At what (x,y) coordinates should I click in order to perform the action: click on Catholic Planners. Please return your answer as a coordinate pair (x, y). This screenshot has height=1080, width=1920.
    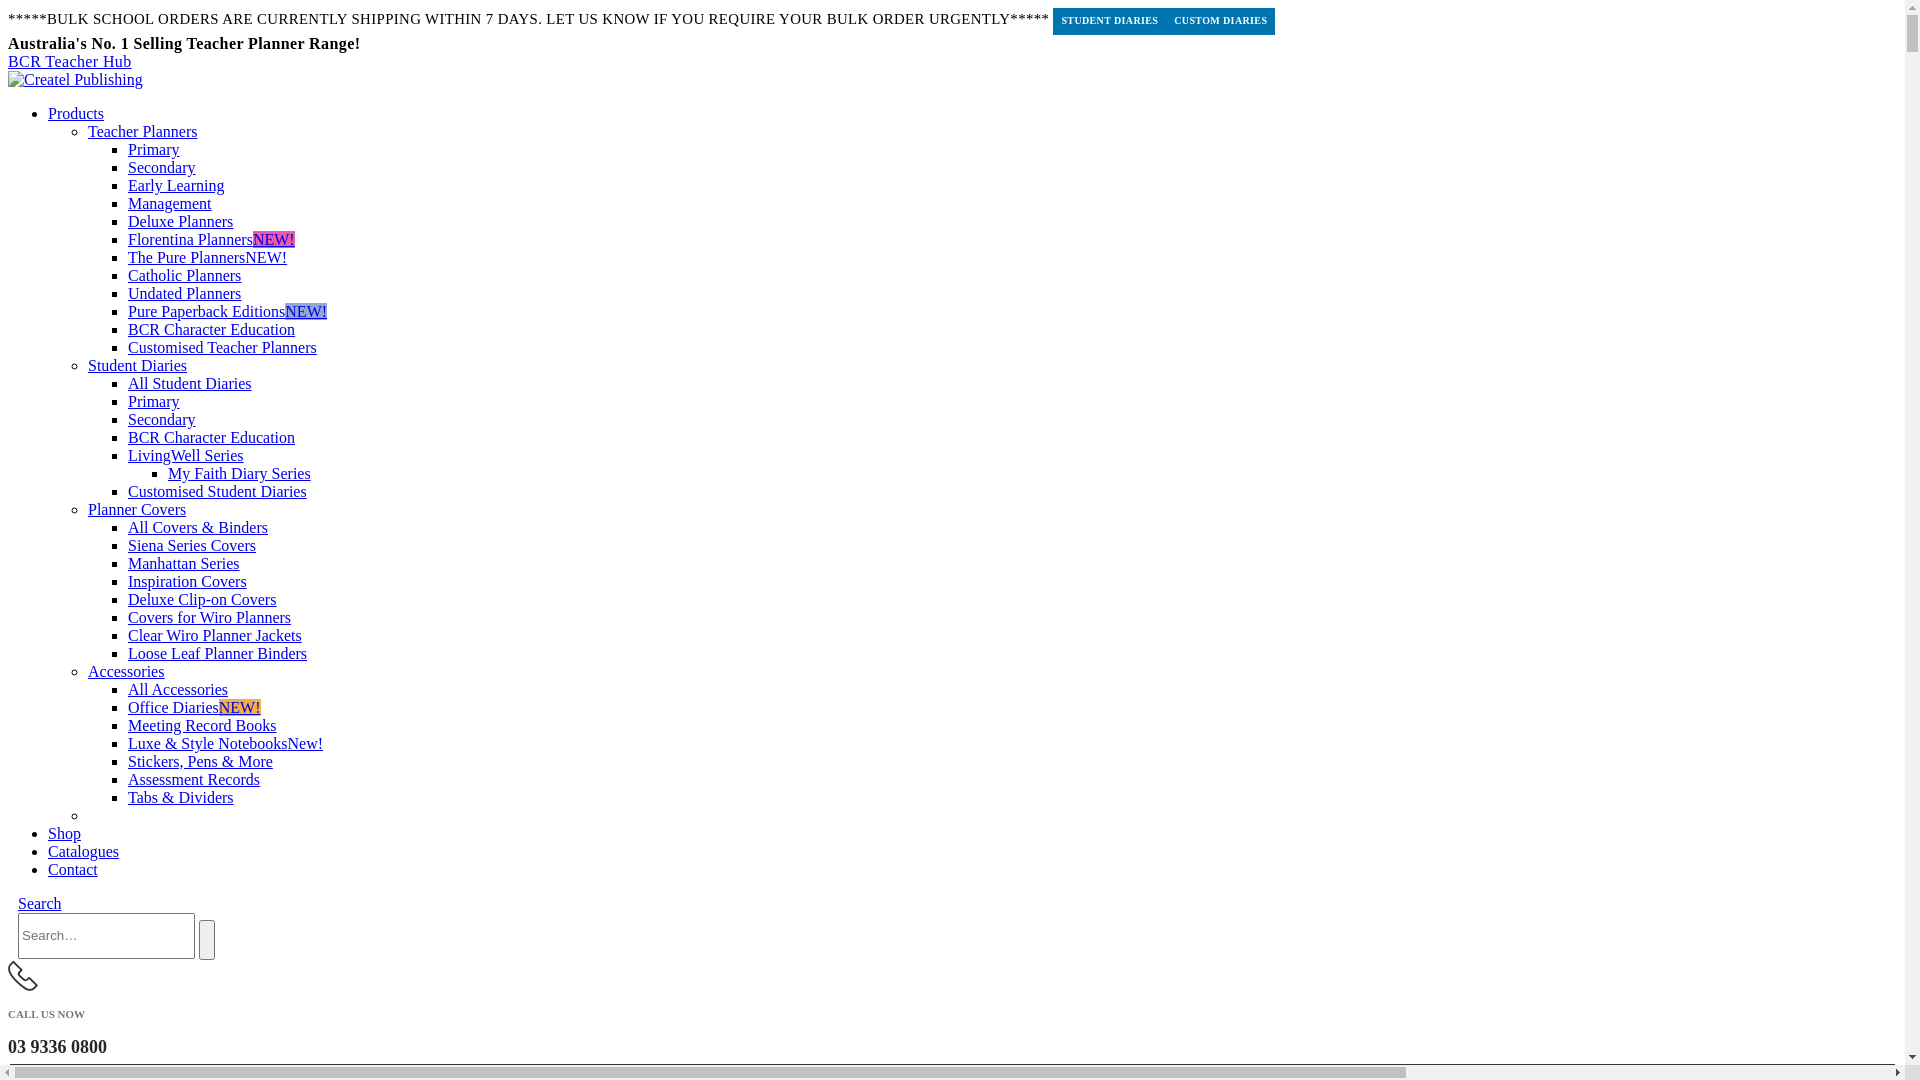
    Looking at the image, I should click on (184, 276).